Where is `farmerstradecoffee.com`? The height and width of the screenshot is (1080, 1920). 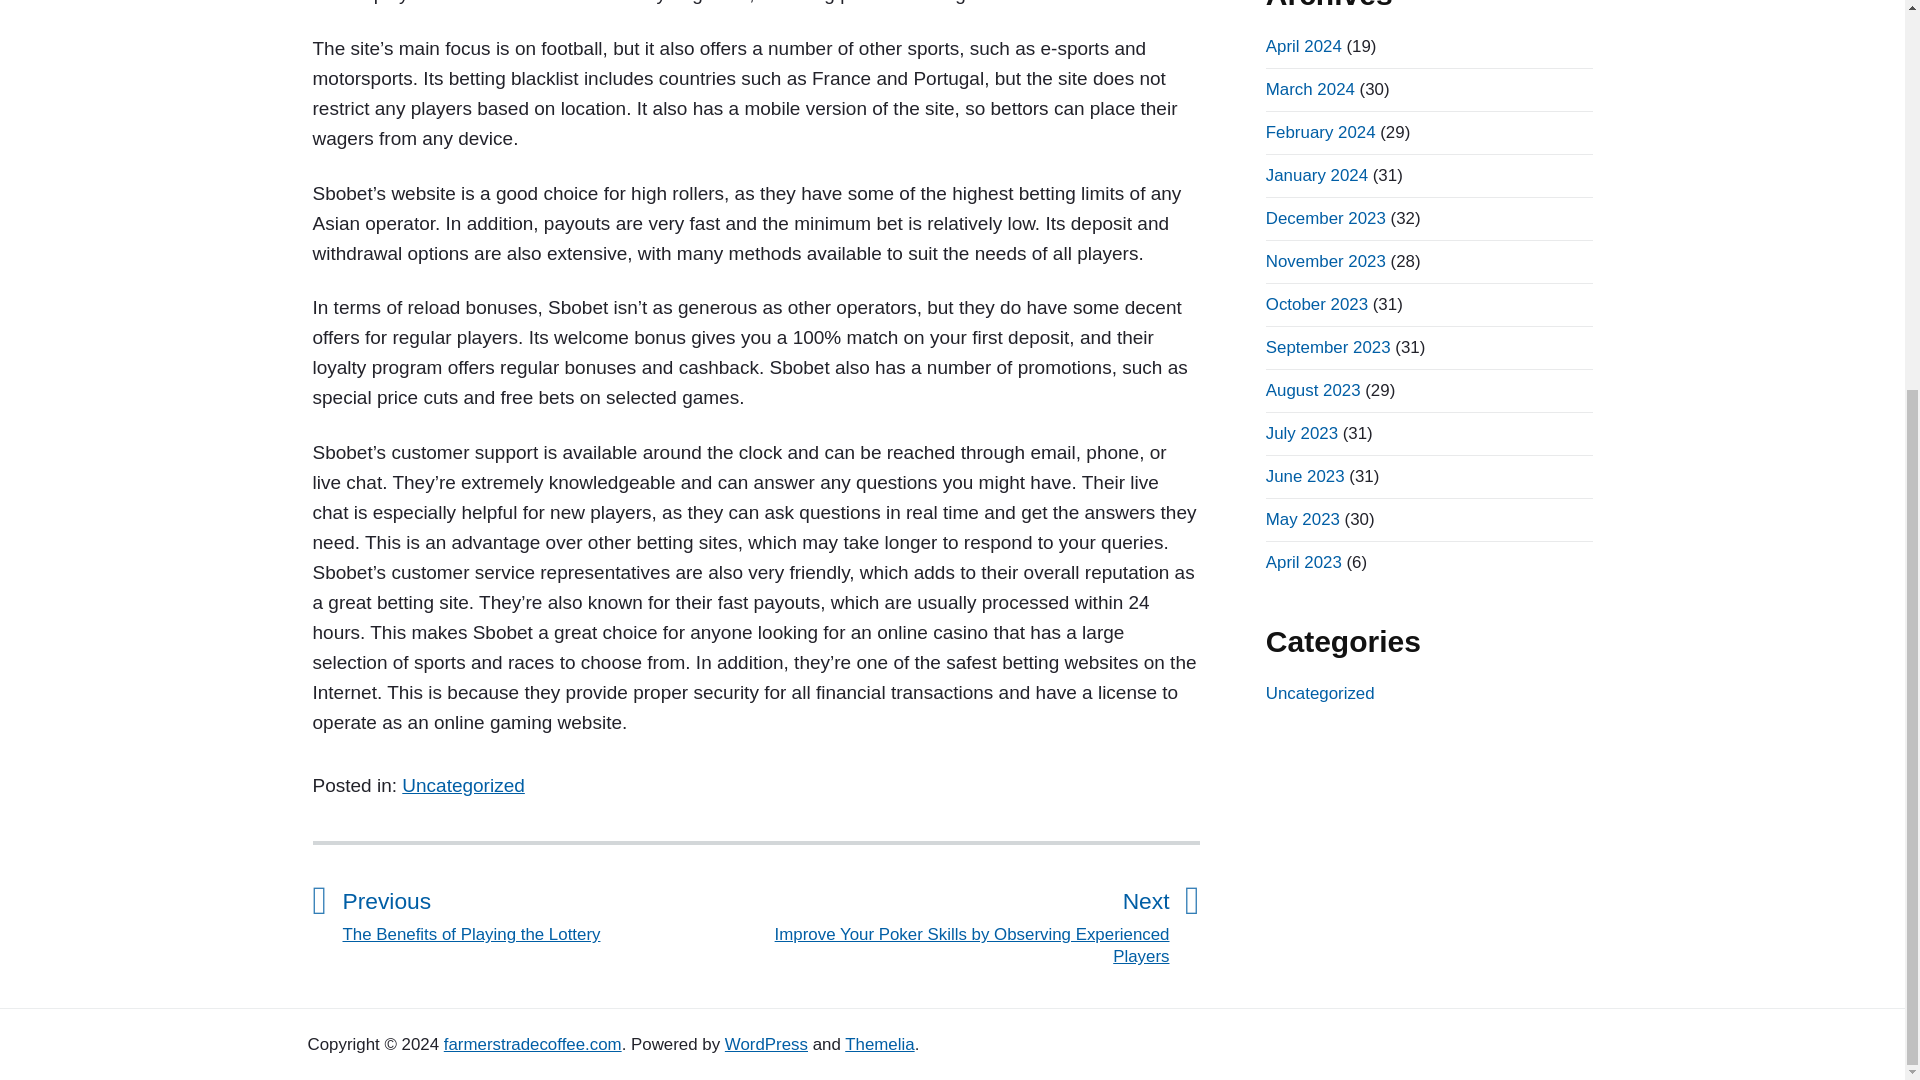 farmerstradecoffee.com is located at coordinates (532, 1044).